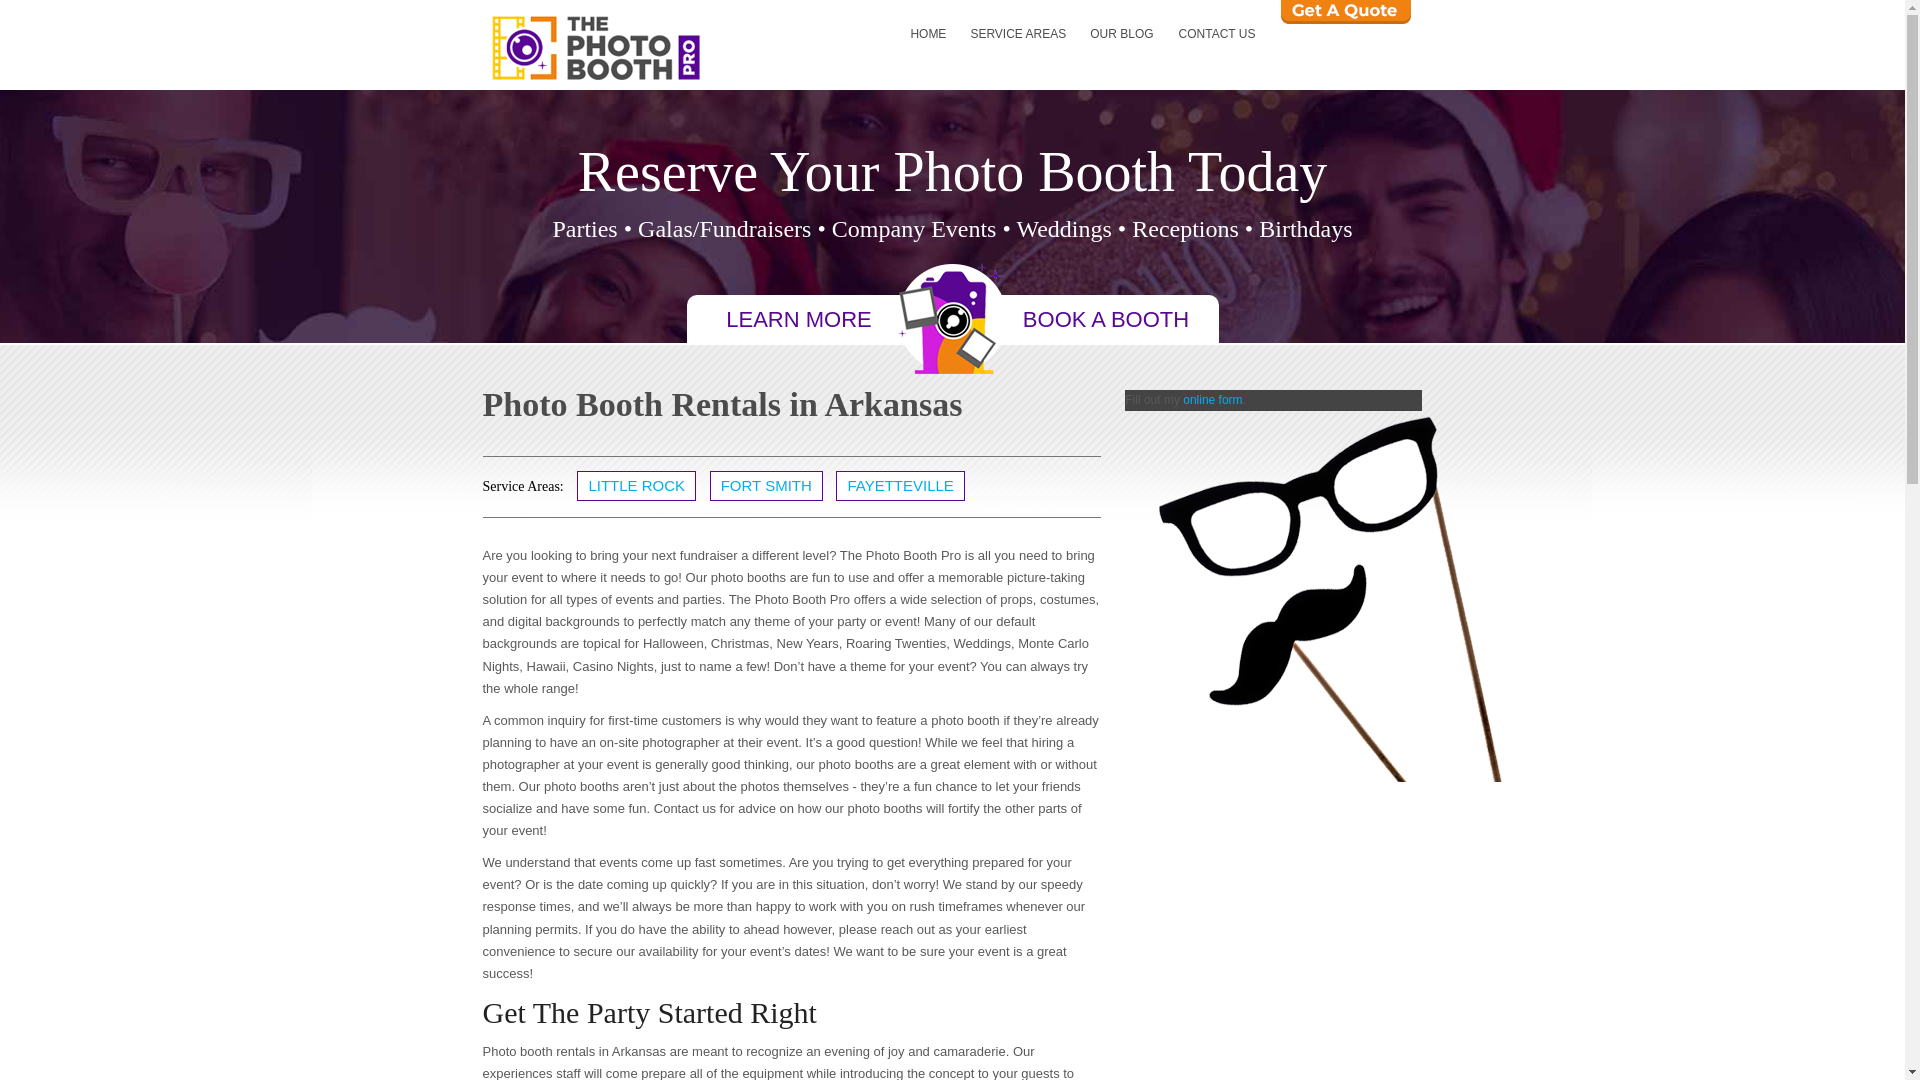 The image size is (1920, 1080). What do you see at coordinates (766, 486) in the screenshot?
I see `FORT SMITH` at bounding box center [766, 486].